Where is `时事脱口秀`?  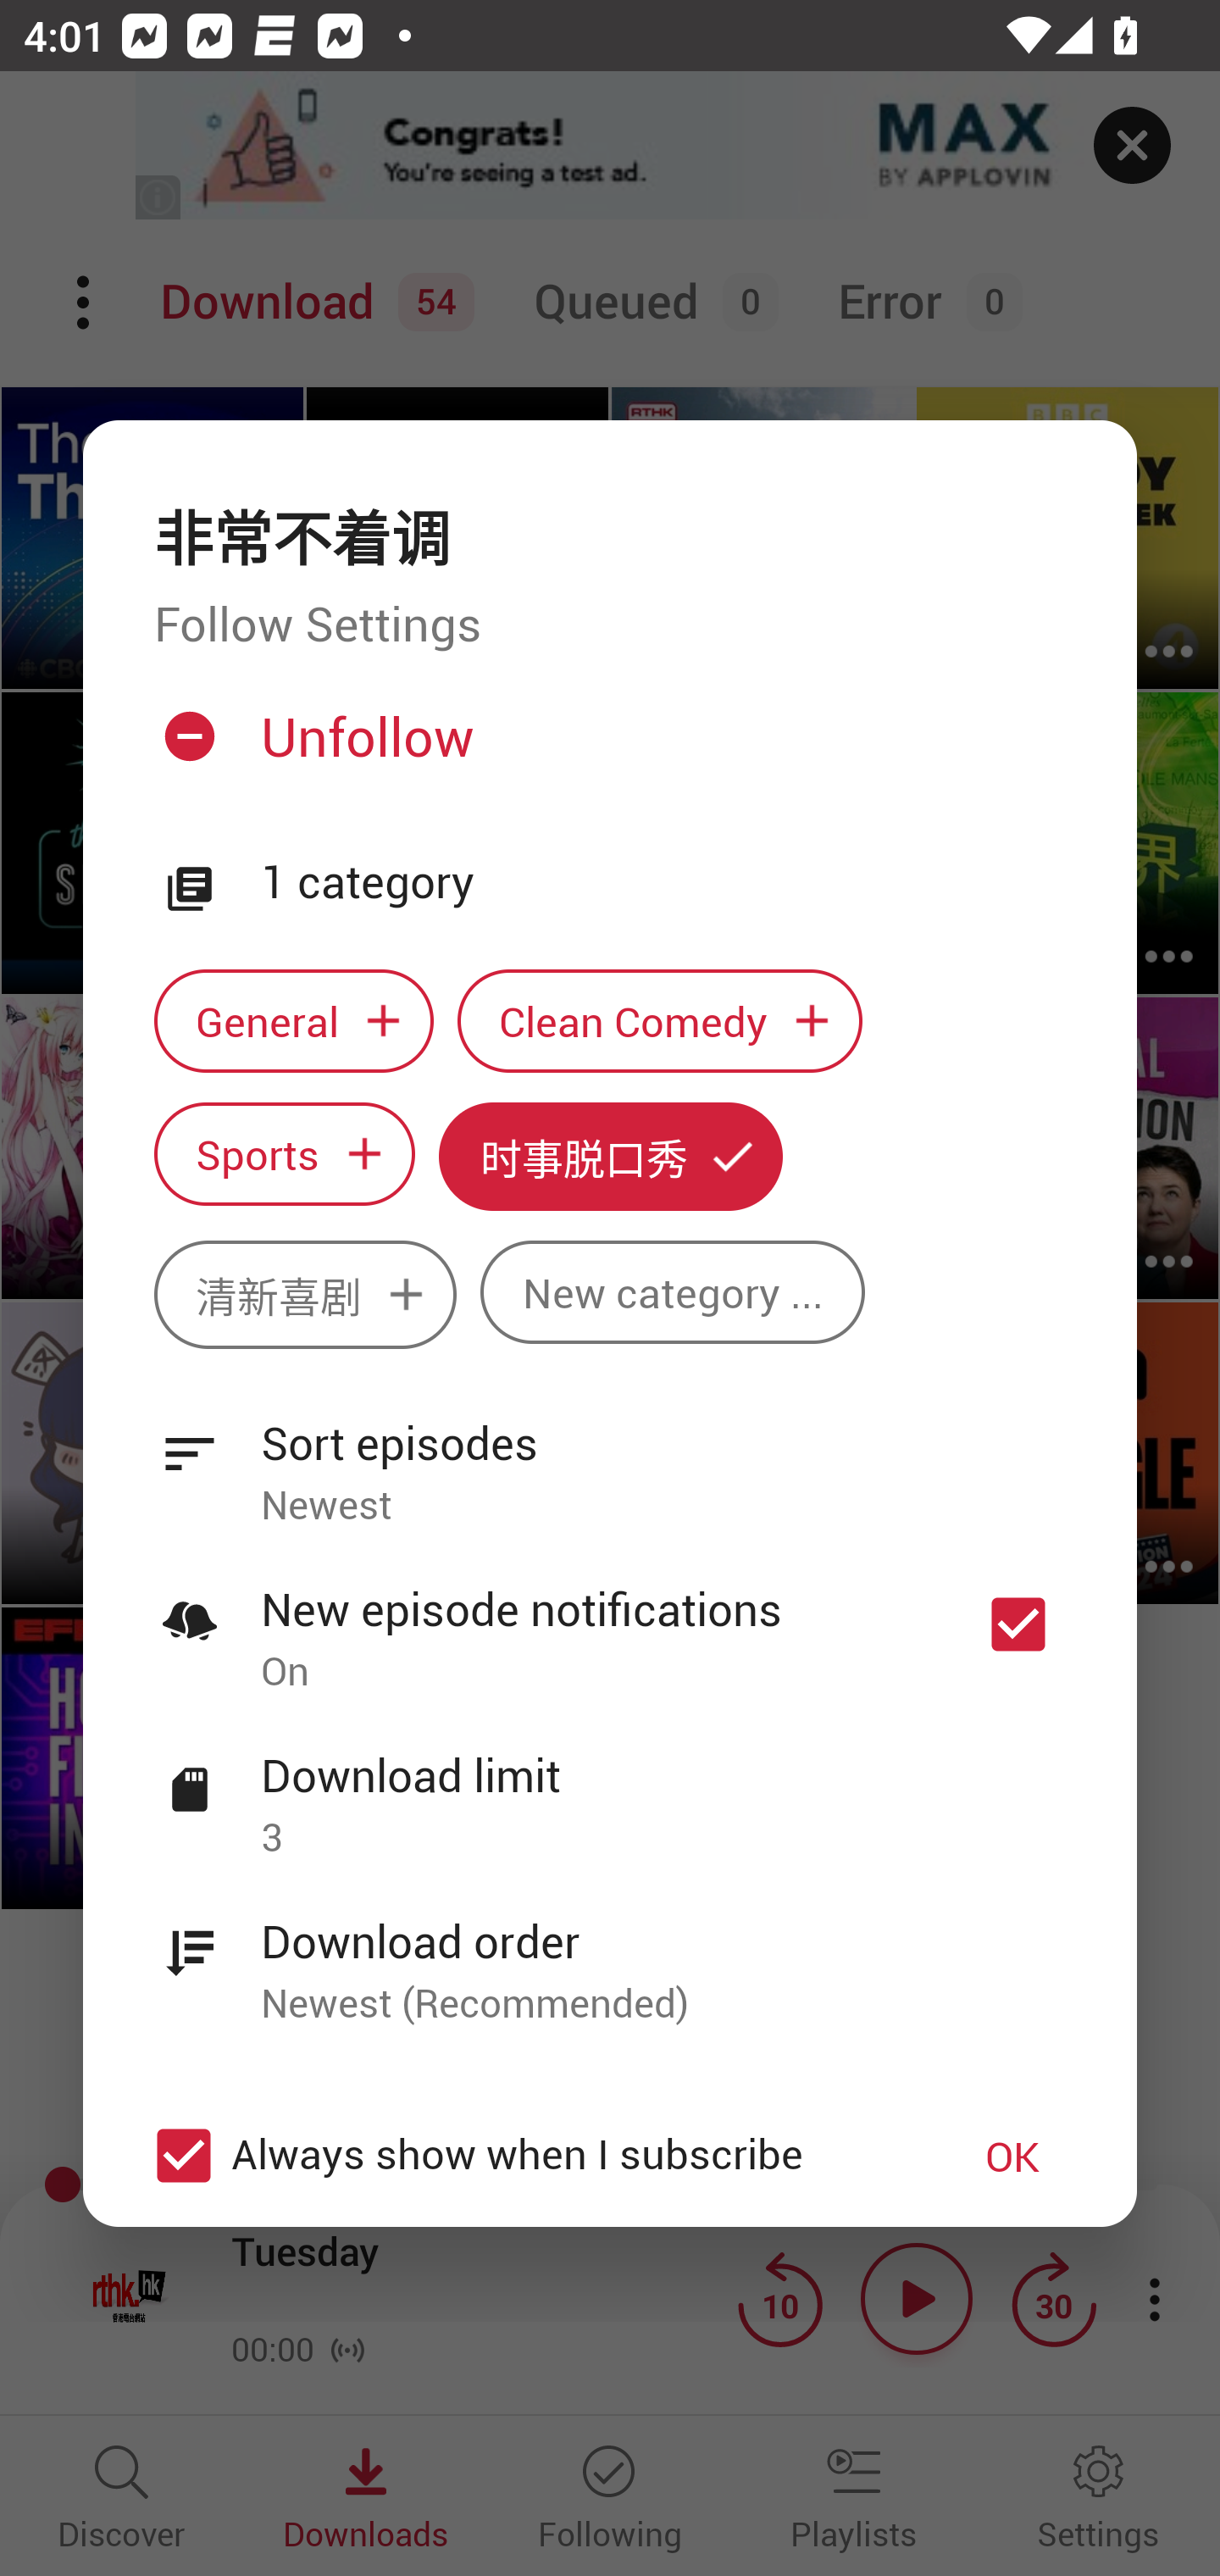
时事脱口秀 is located at coordinates (611, 1156).